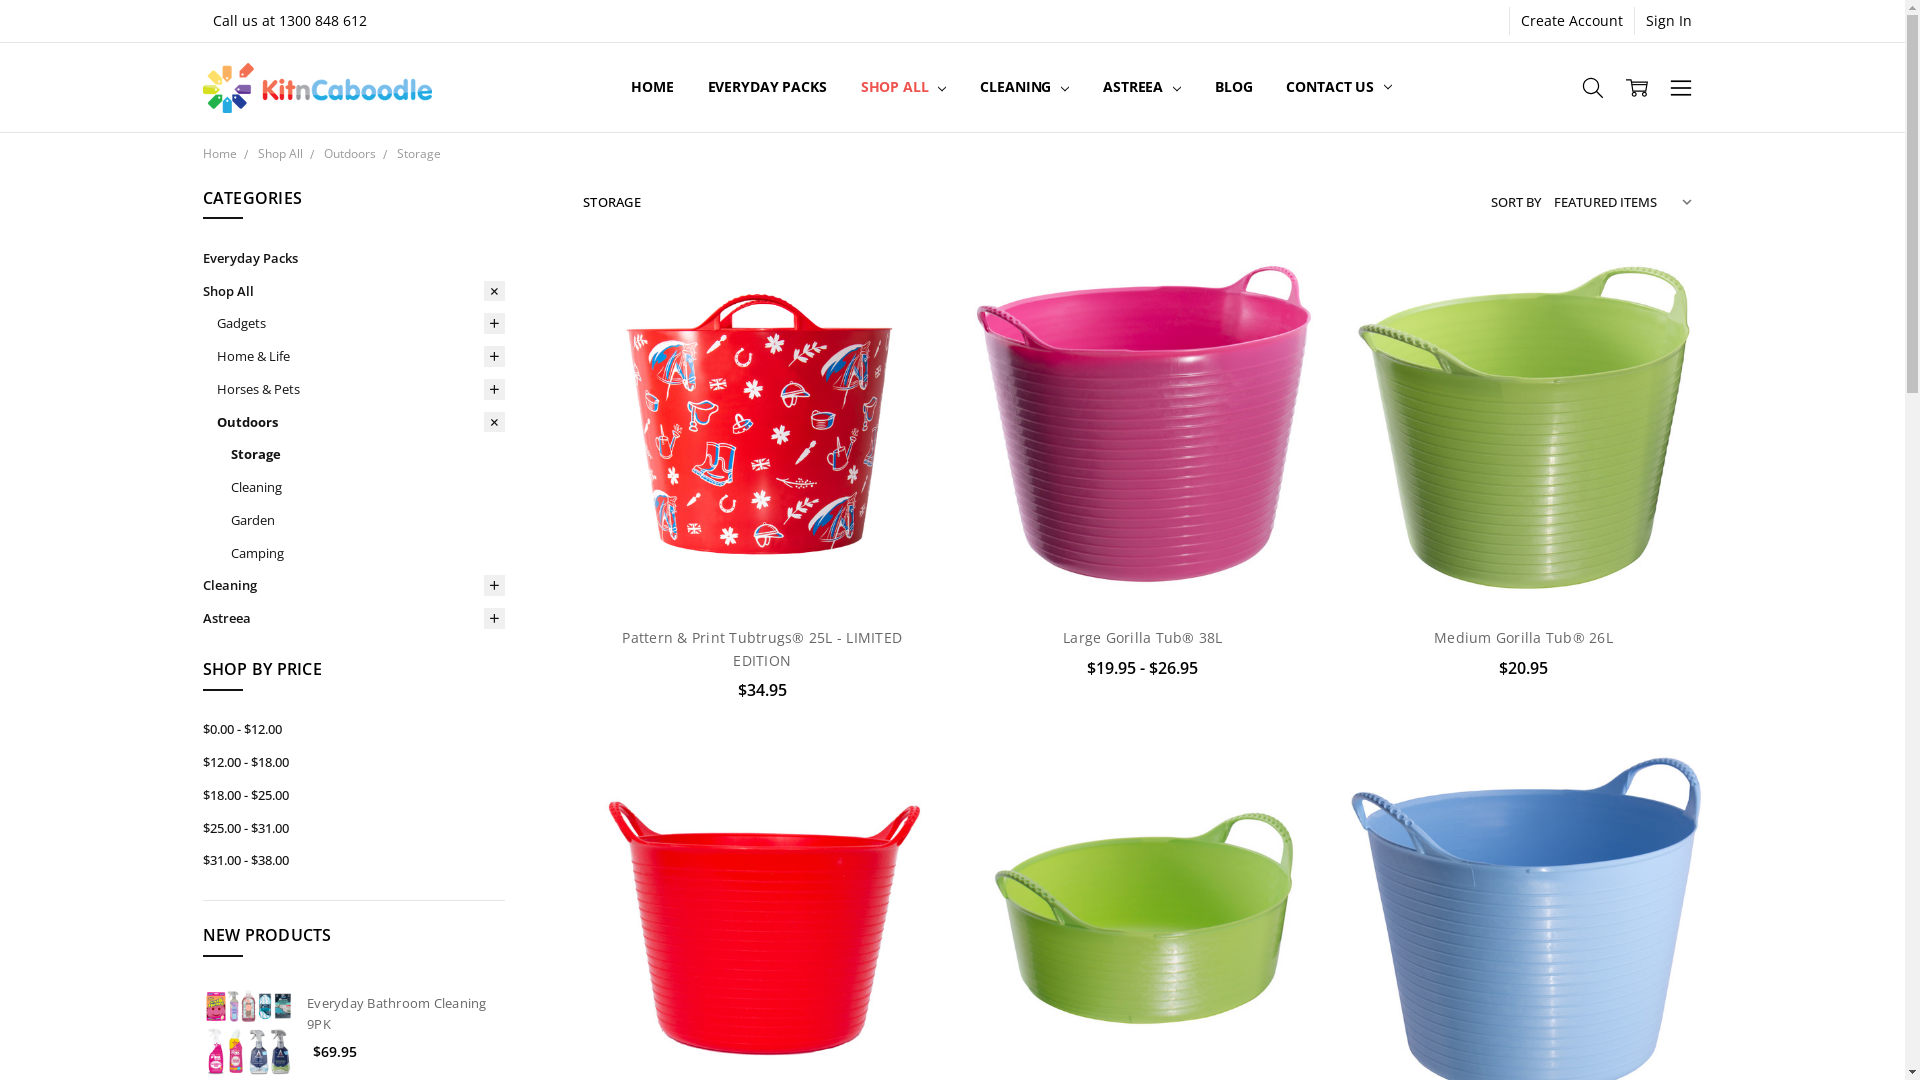 The width and height of the screenshot is (1920, 1080). What do you see at coordinates (1669, 21) in the screenshot?
I see `Sign In` at bounding box center [1669, 21].